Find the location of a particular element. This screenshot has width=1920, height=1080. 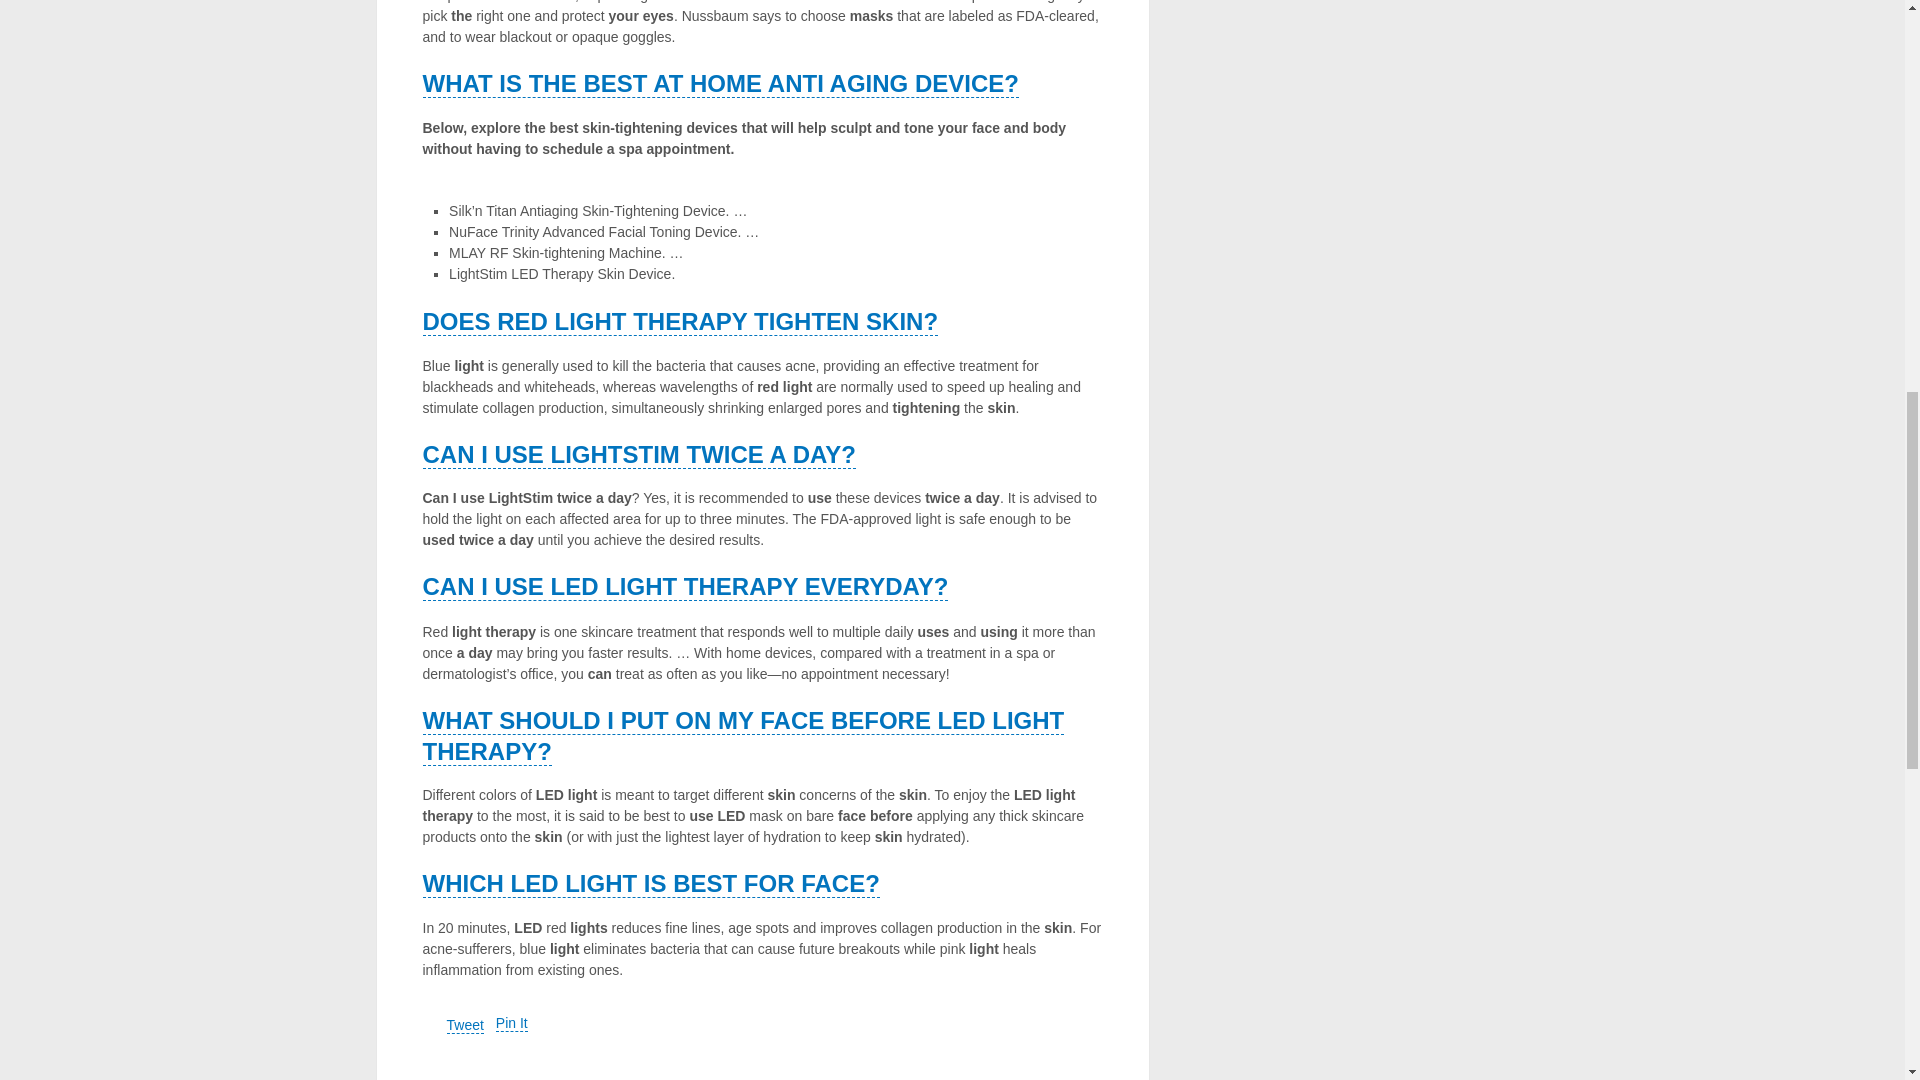

Does red light therapy tighten skin? is located at coordinates (680, 321).